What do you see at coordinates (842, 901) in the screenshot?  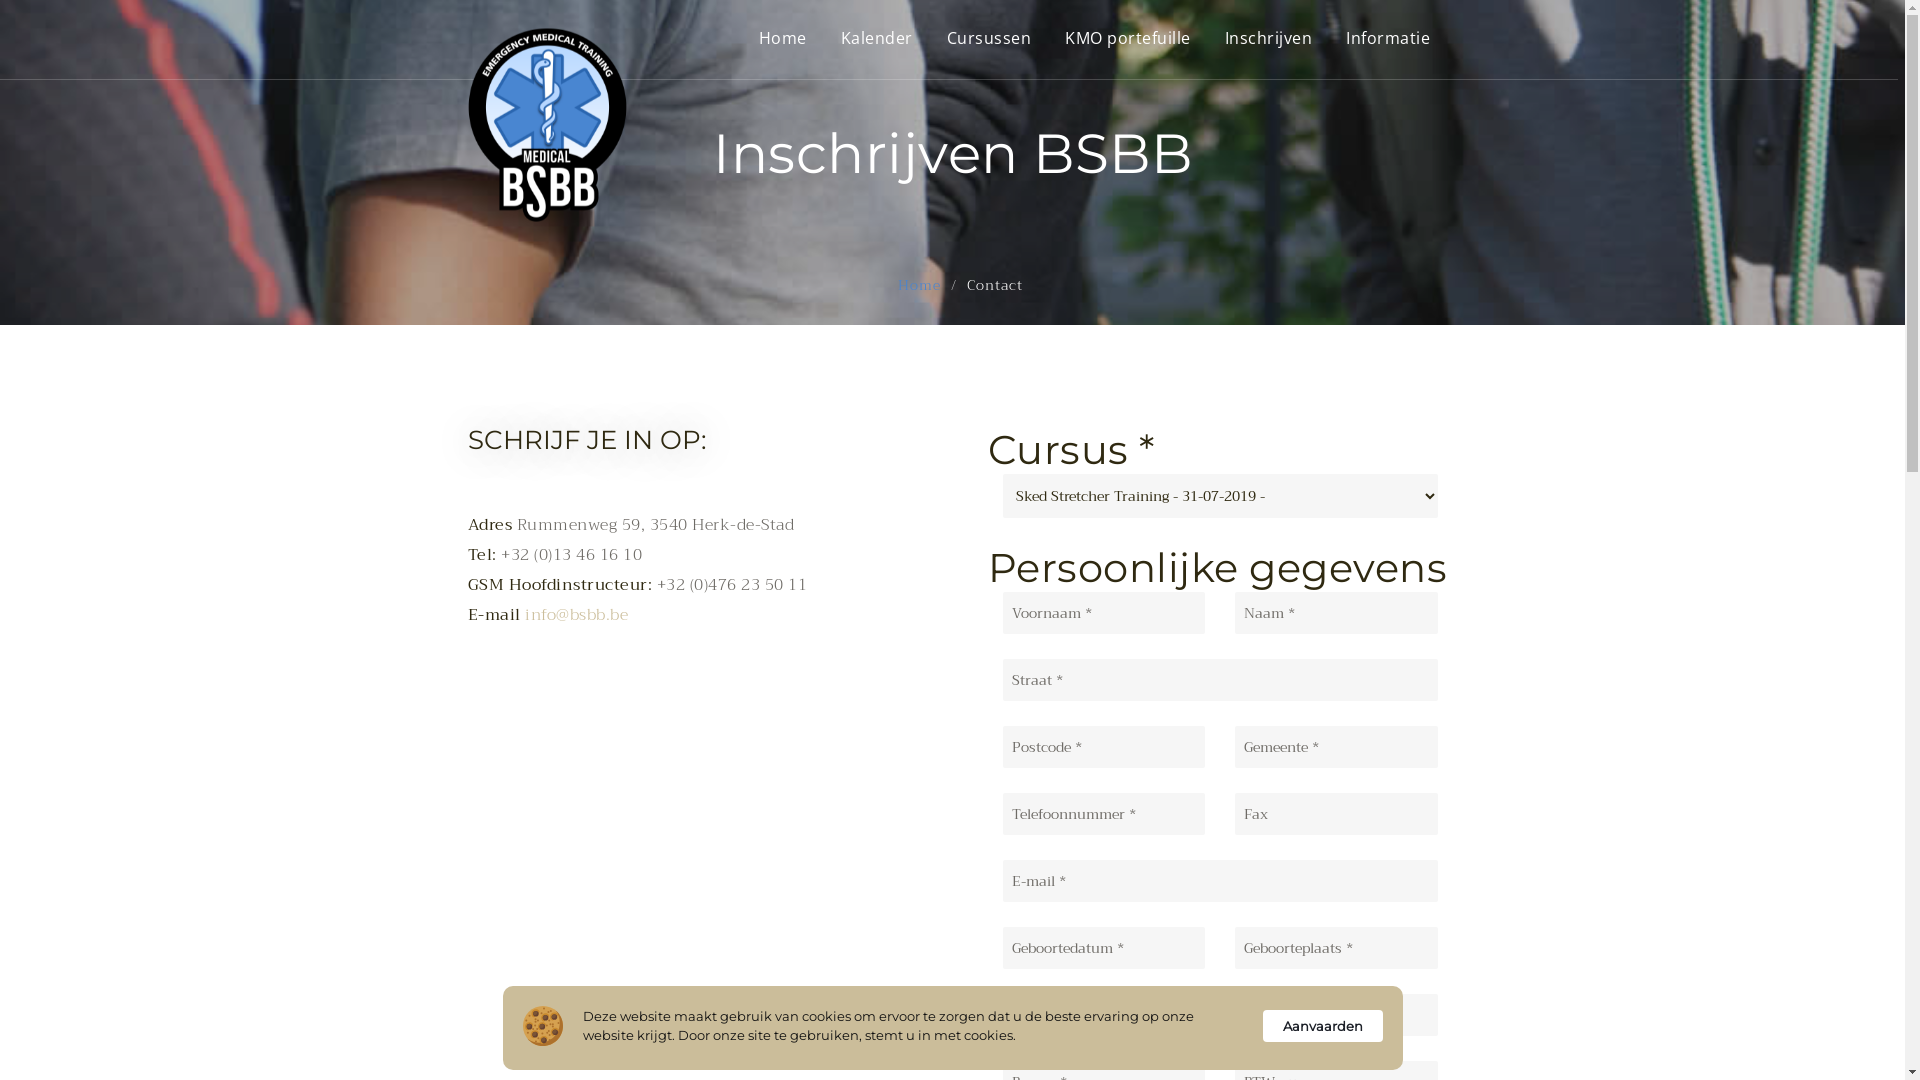 I see `Rummenweg 59
3540 Herk-de-Stad` at bounding box center [842, 901].